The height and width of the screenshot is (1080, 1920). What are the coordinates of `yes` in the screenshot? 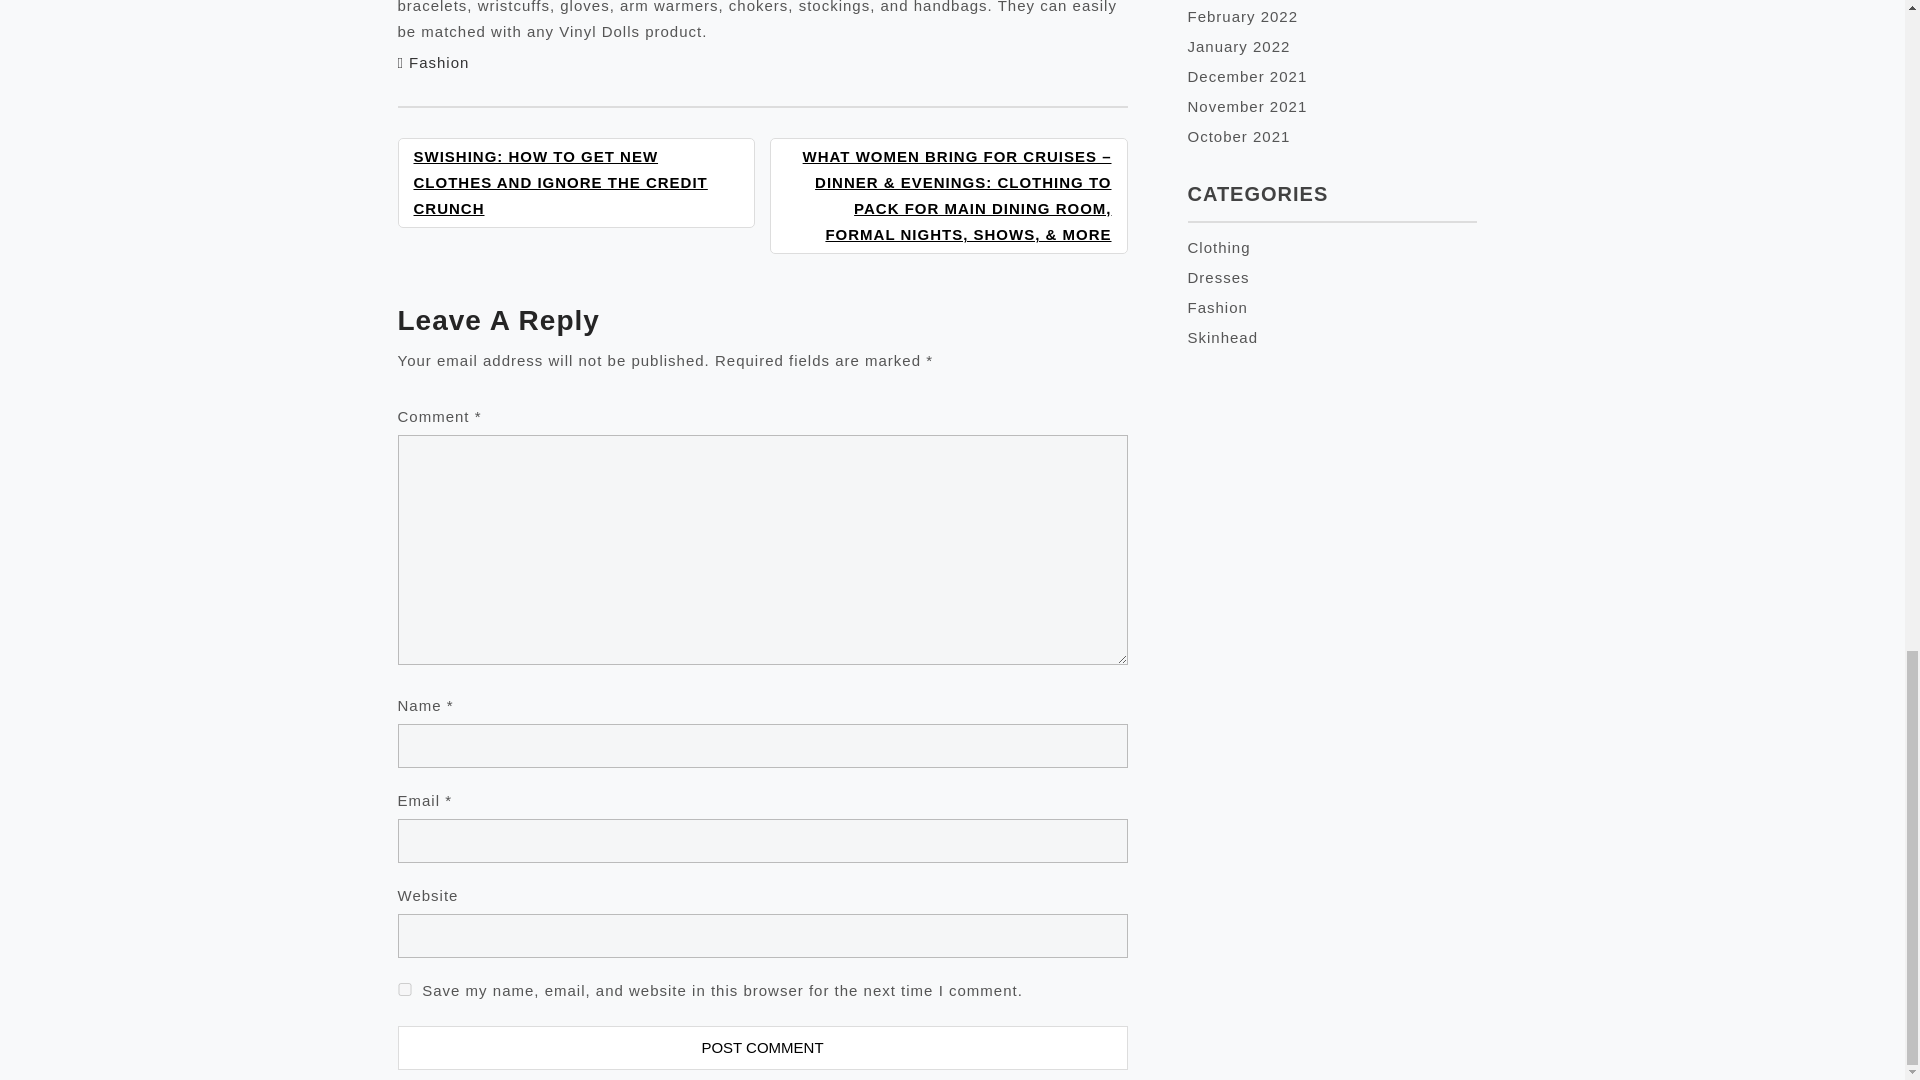 It's located at (404, 988).